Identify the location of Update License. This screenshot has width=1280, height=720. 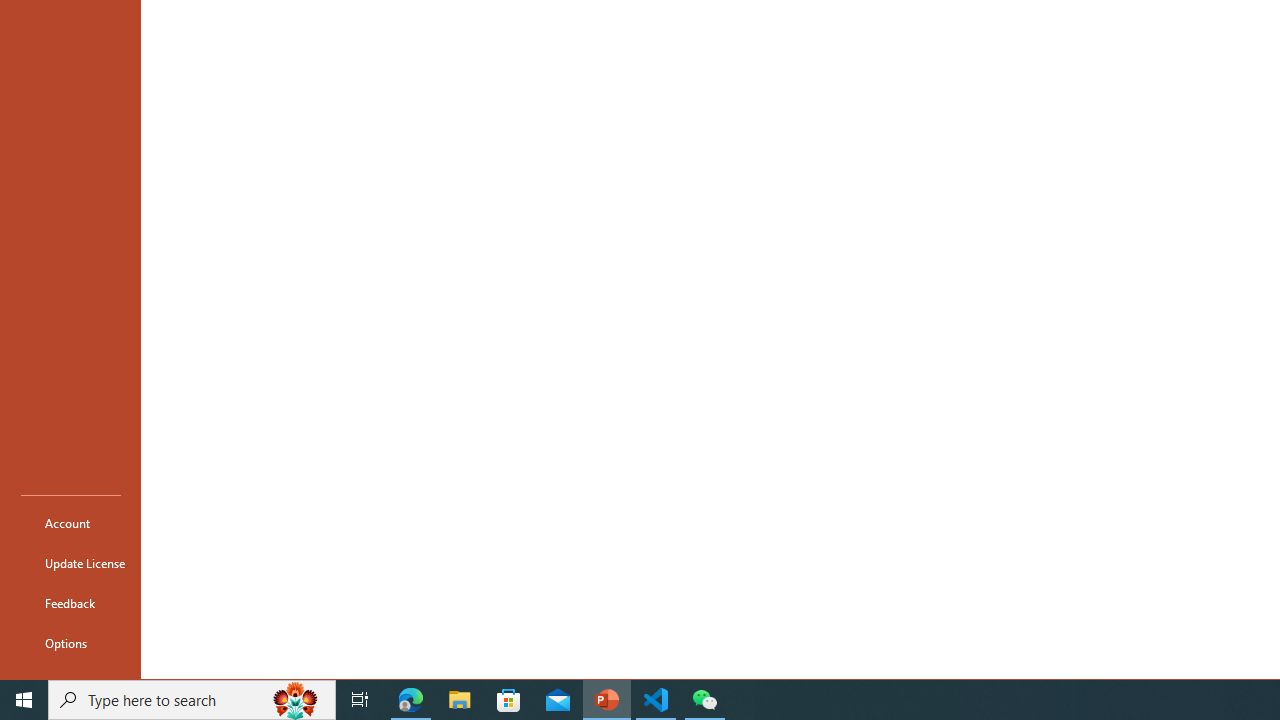
(70, 562).